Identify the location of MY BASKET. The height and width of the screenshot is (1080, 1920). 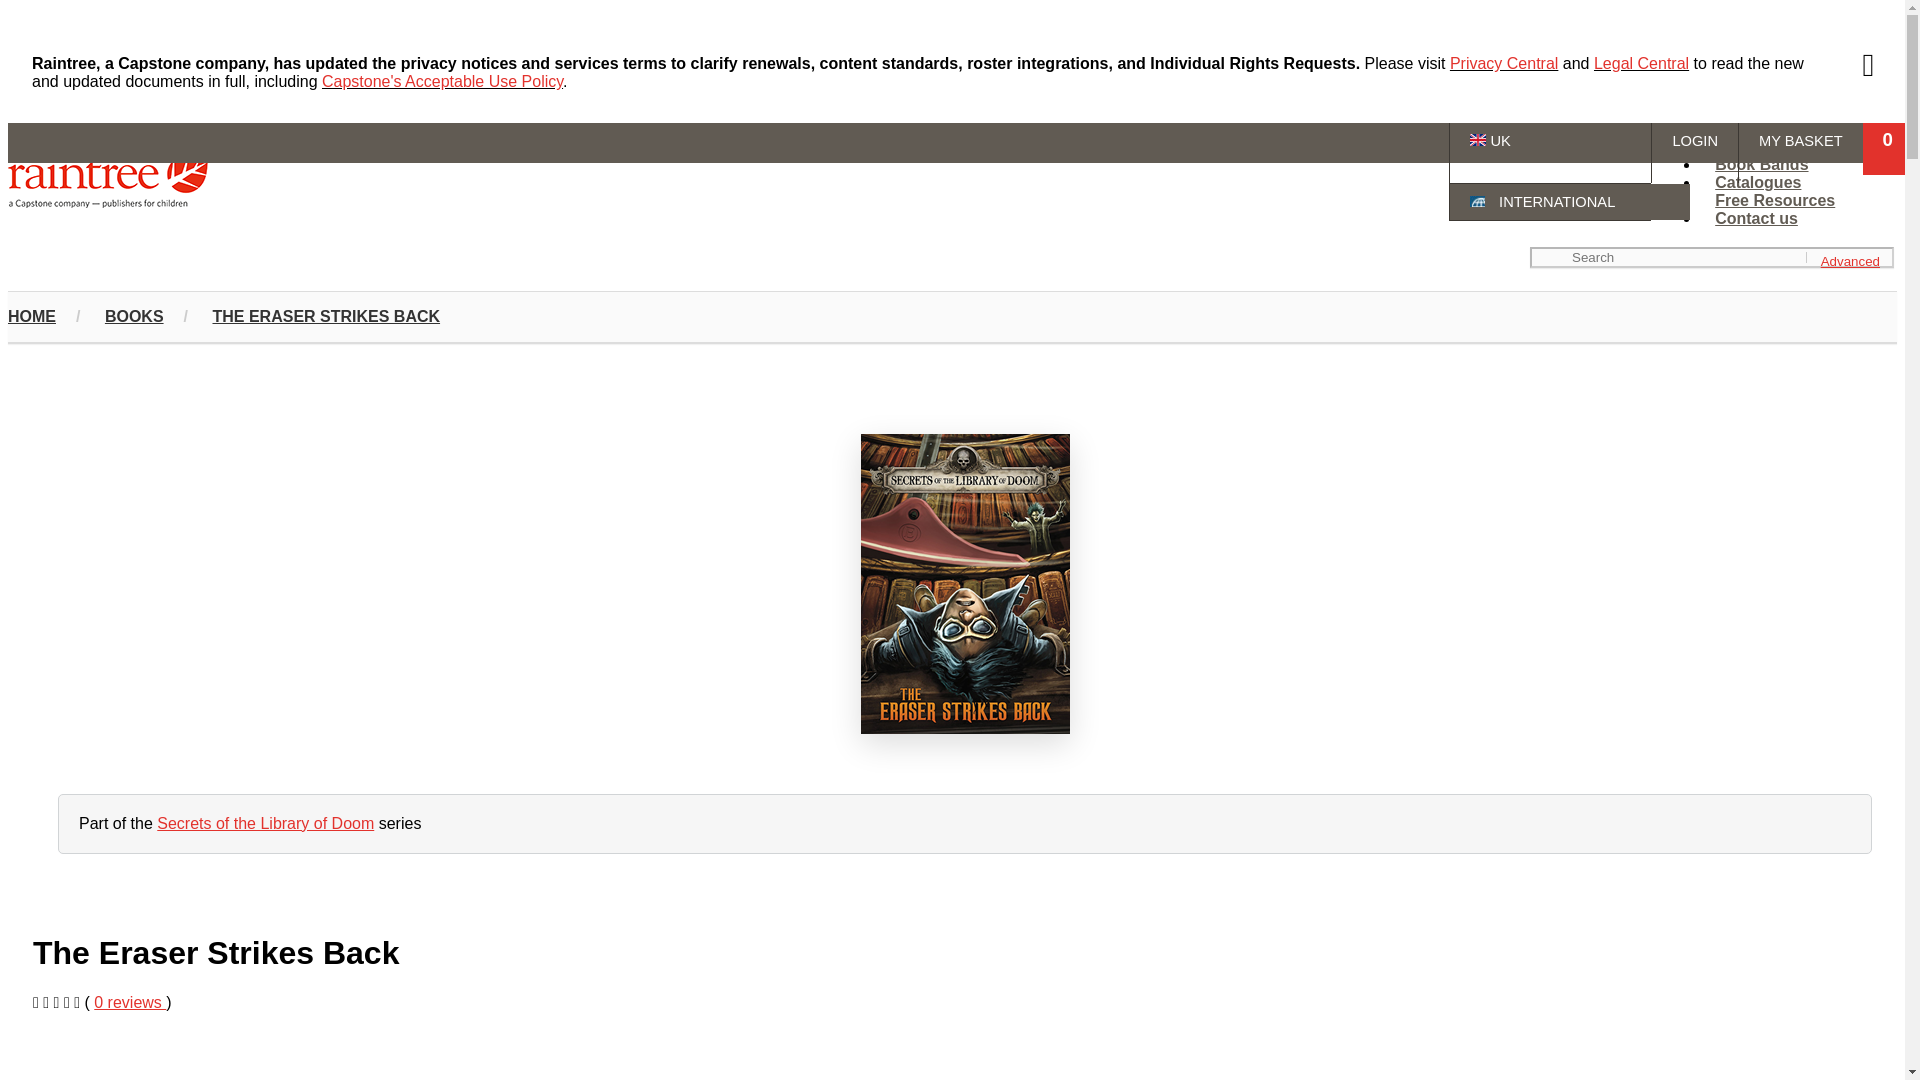
(1800, 152).